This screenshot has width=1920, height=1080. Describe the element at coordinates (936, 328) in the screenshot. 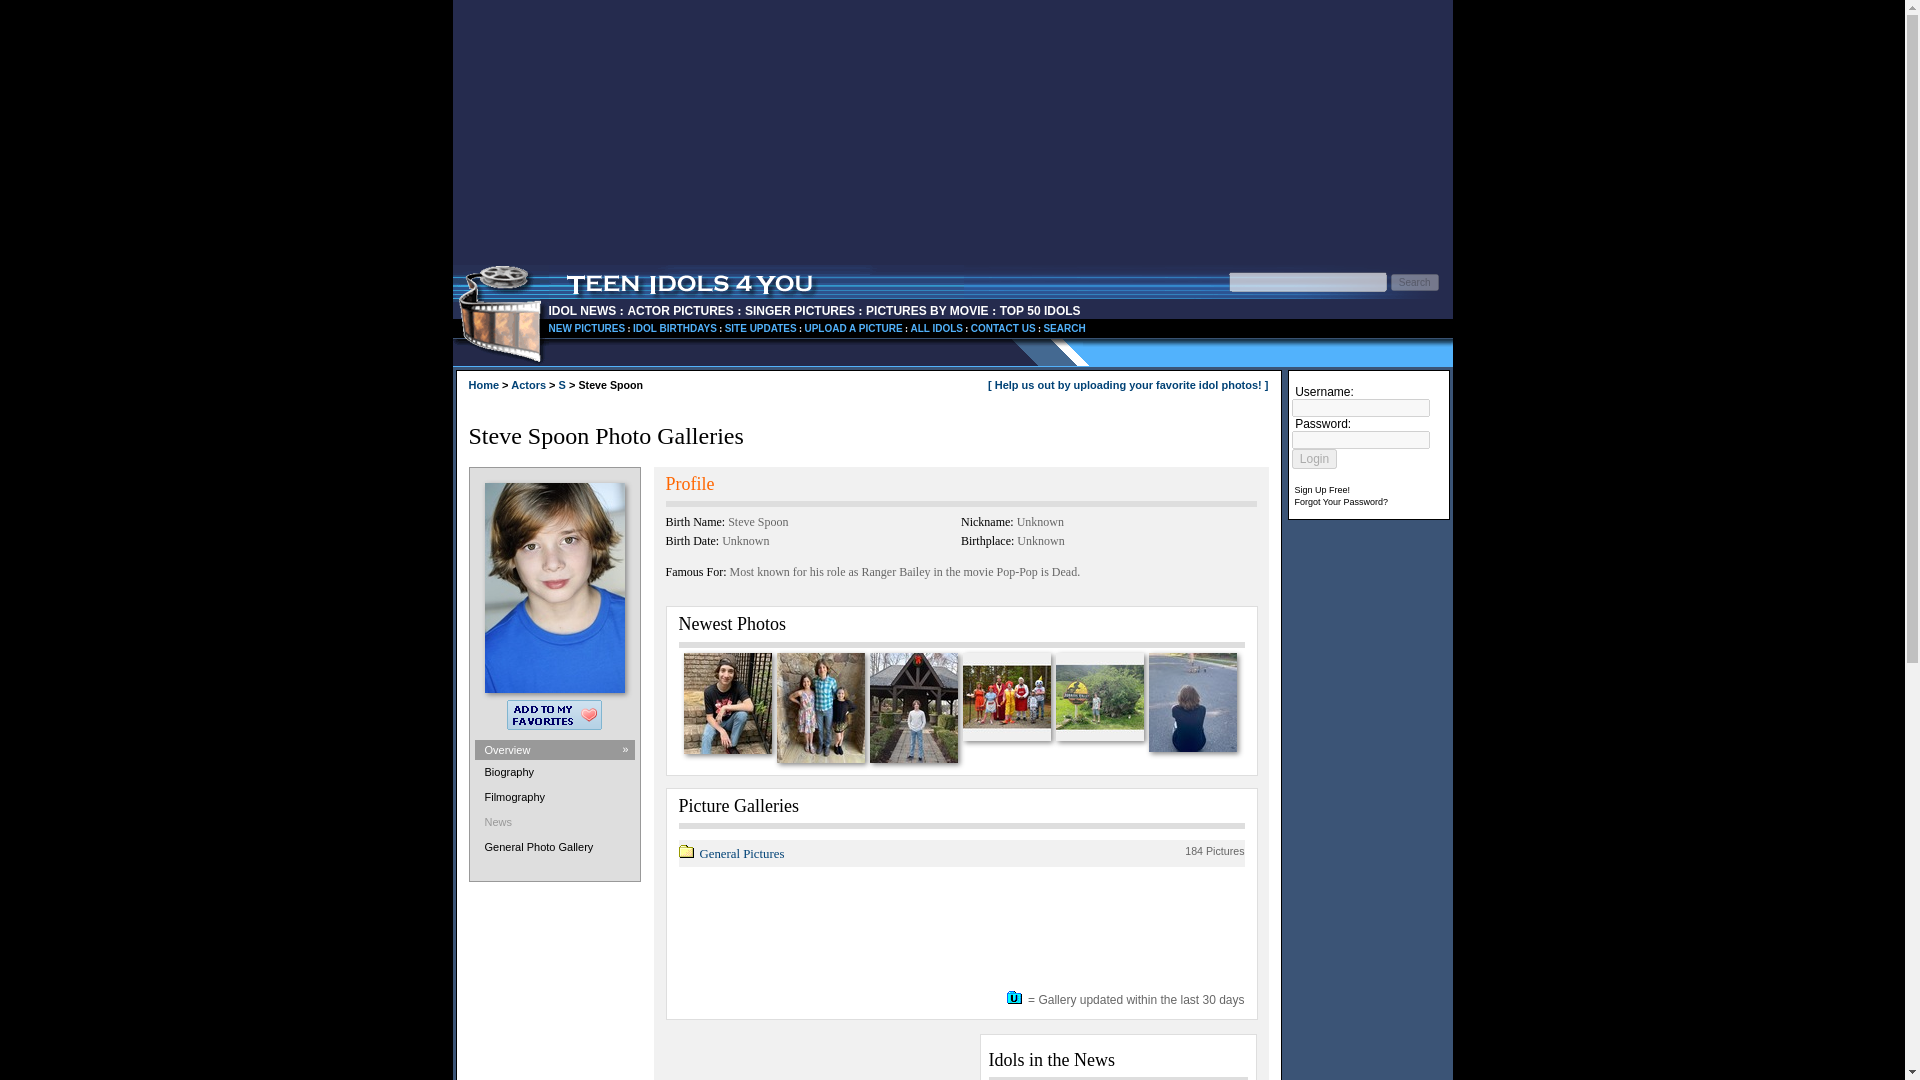

I see `Idol Birthdays` at that location.